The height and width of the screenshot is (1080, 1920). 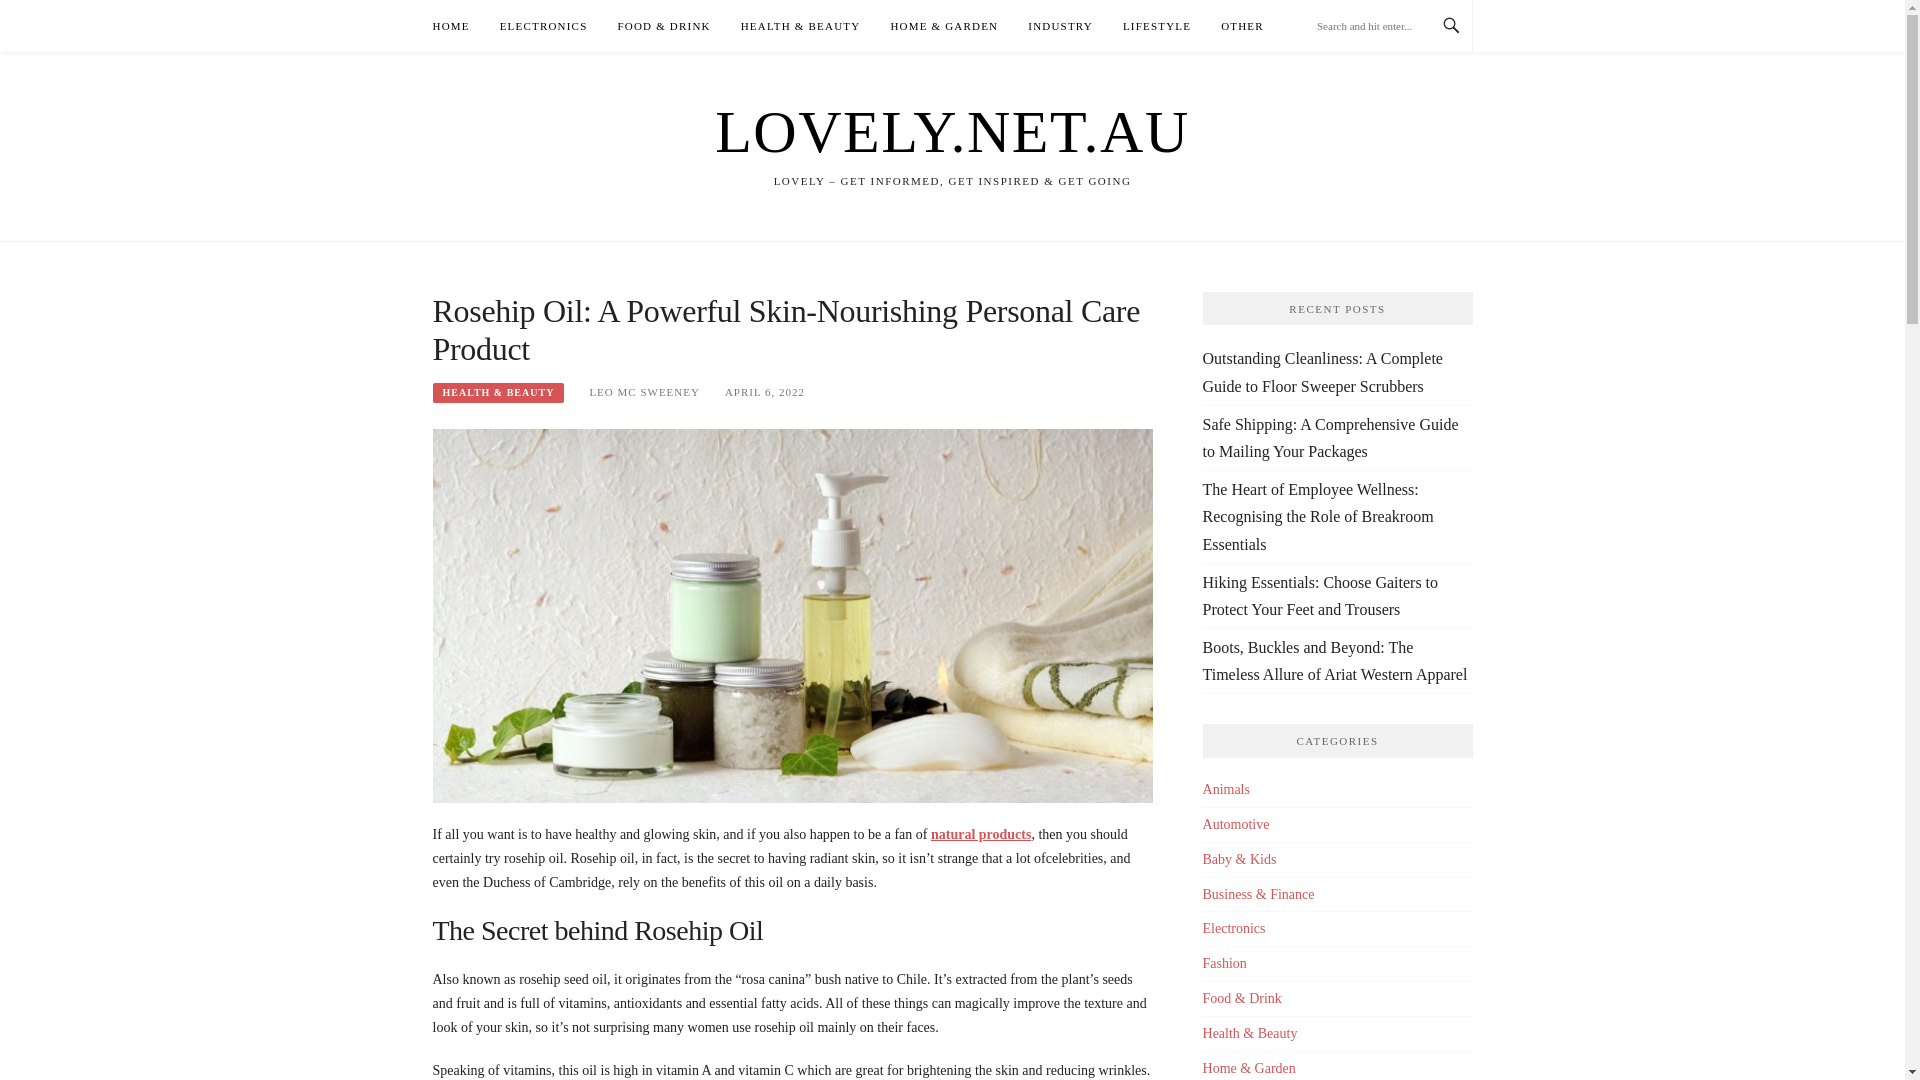 What do you see at coordinates (1234, 928) in the screenshot?
I see `Electronics` at bounding box center [1234, 928].